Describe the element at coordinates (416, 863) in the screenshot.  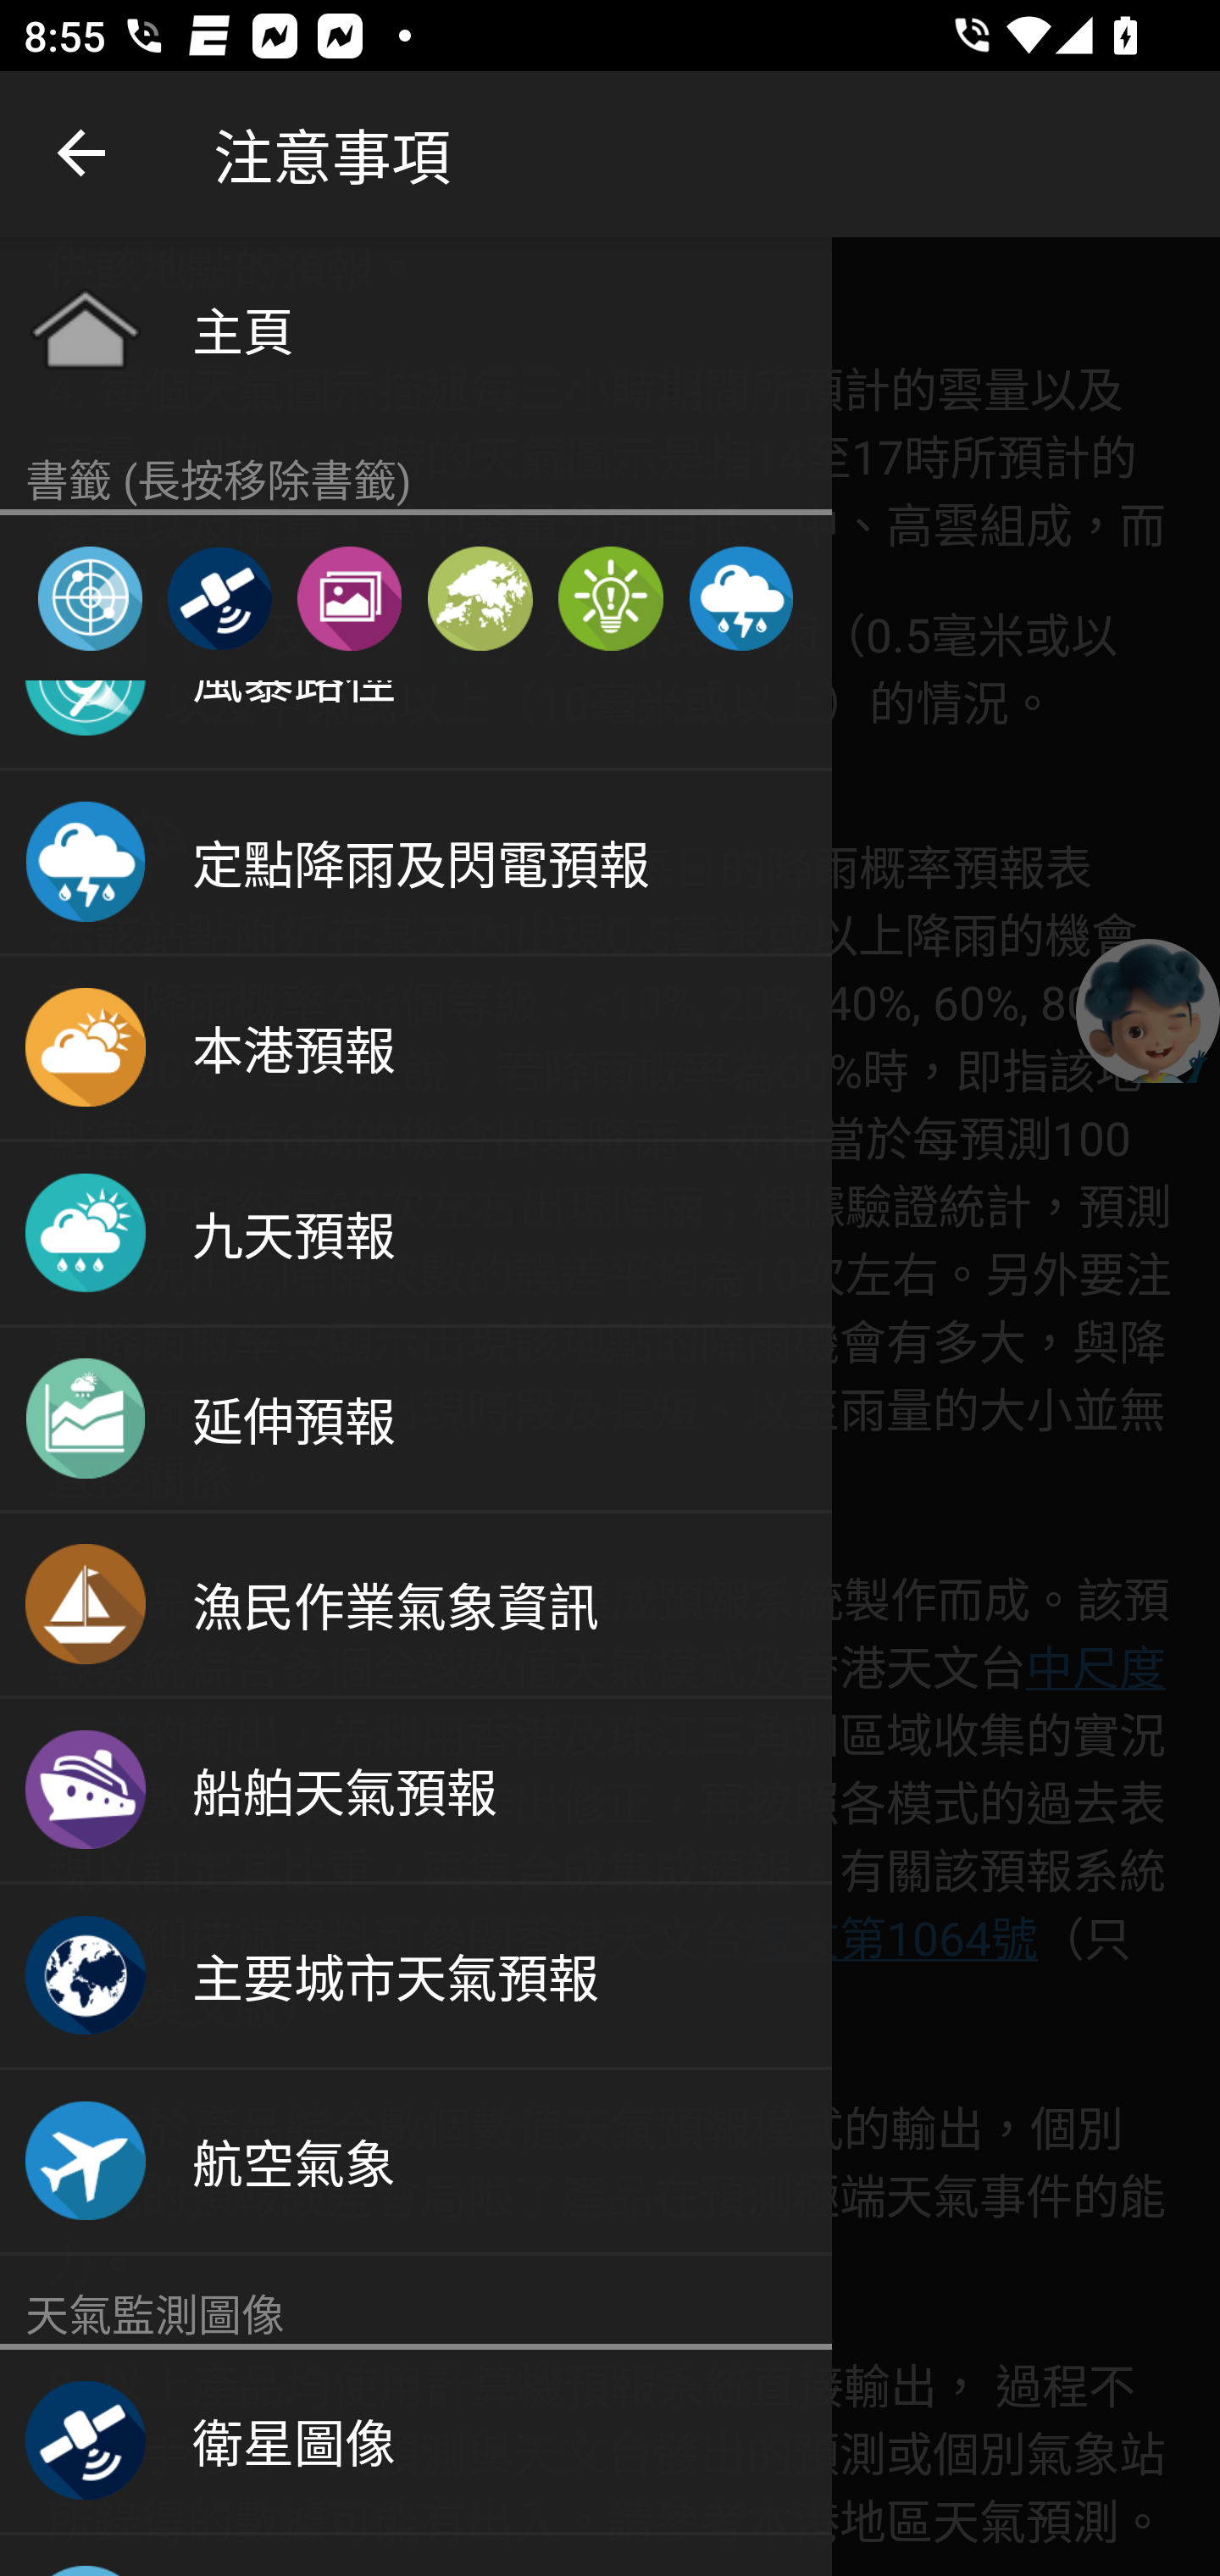
I see `定點降雨及閃電預報` at that location.